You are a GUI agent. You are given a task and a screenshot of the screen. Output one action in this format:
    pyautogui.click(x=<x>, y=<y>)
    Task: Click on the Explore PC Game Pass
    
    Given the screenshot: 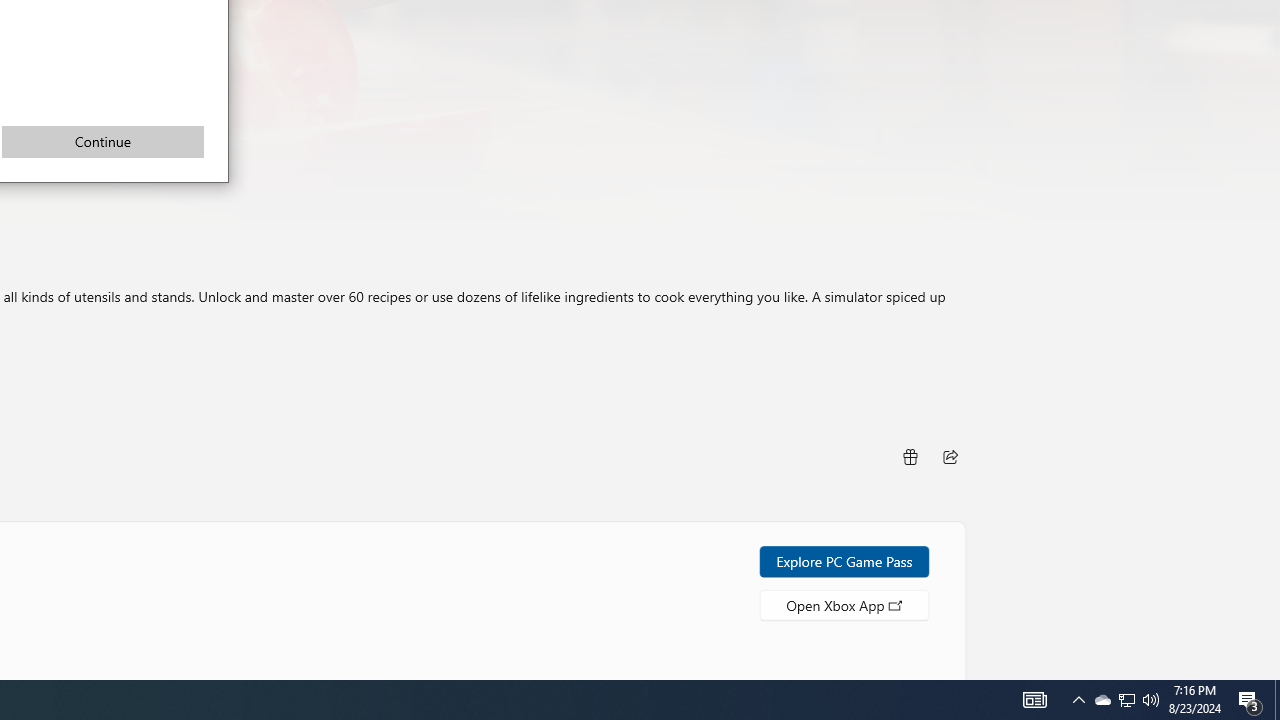 What is the action you would take?
    pyautogui.click(x=1277, y=700)
    